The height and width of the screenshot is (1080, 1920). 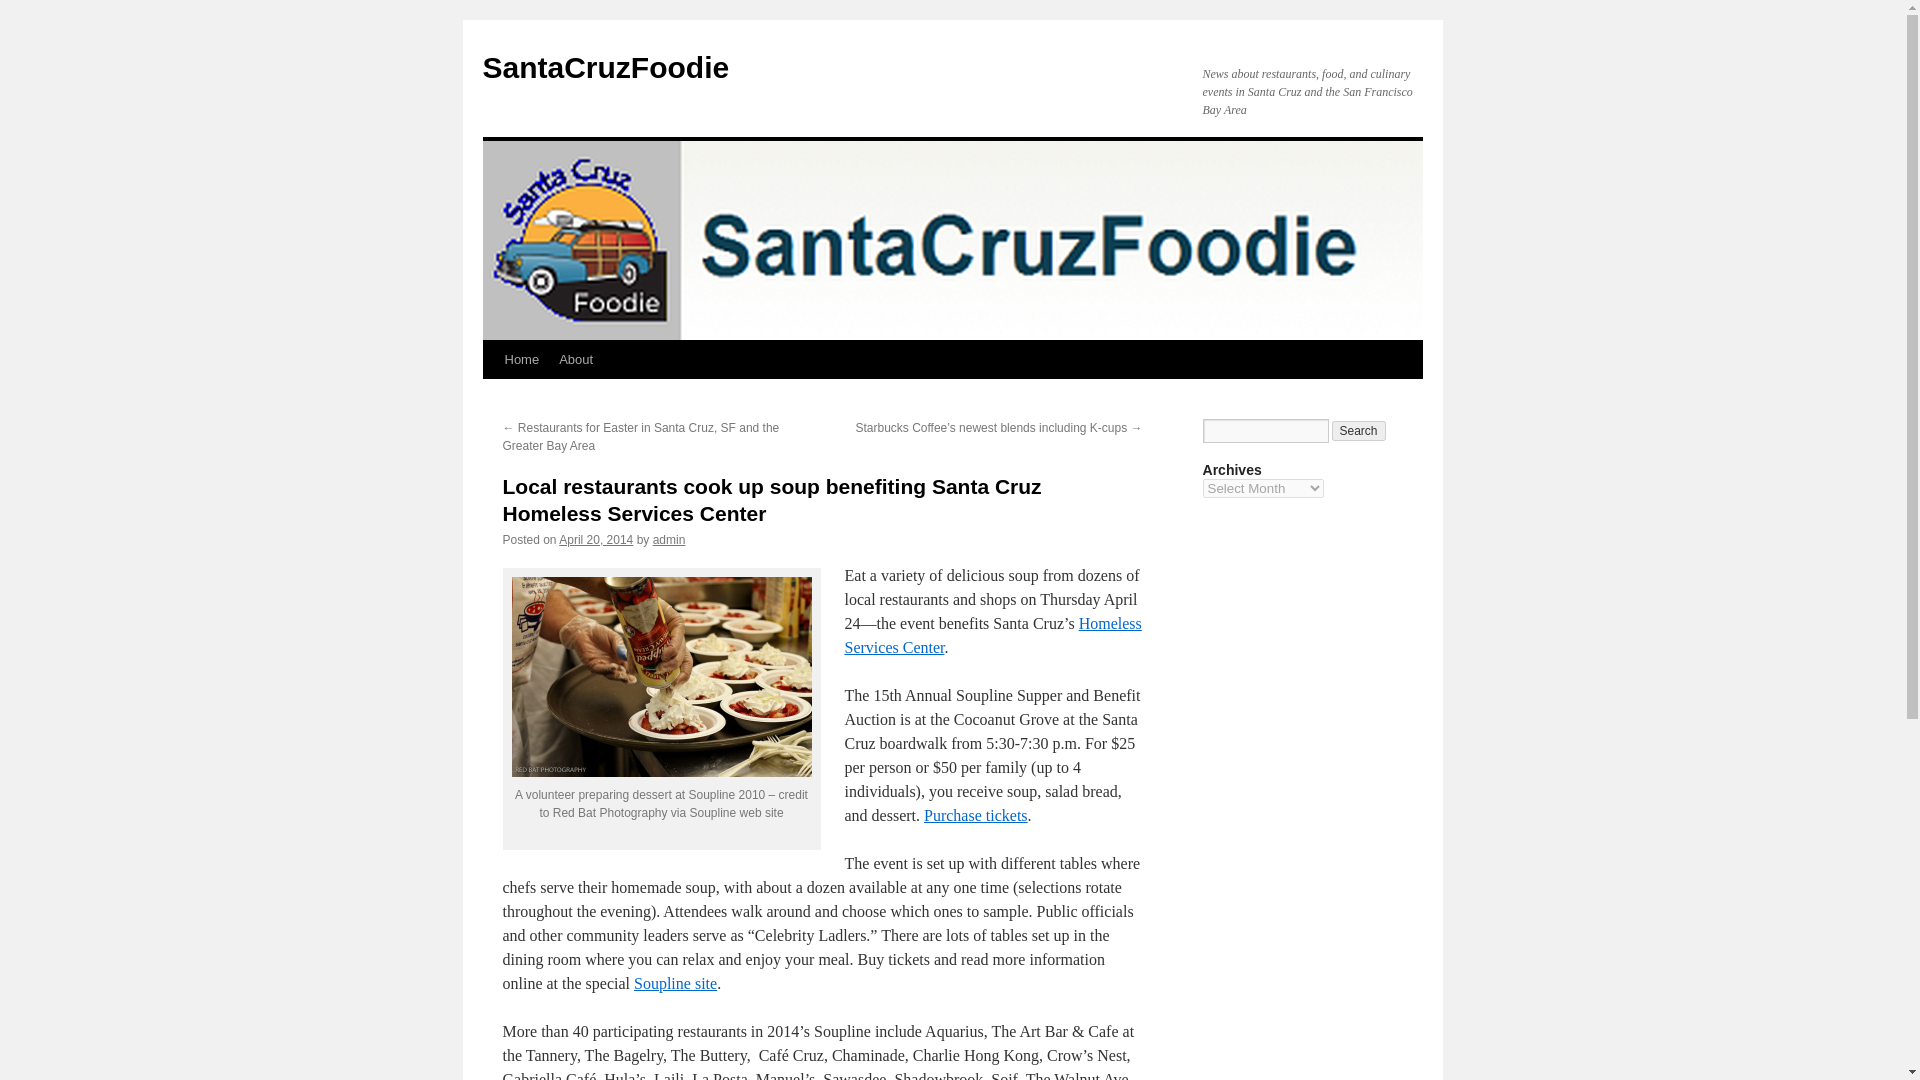 What do you see at coordinates (668, 540) in the screenshot?
I see `admin` at bounding box center [668, 540].